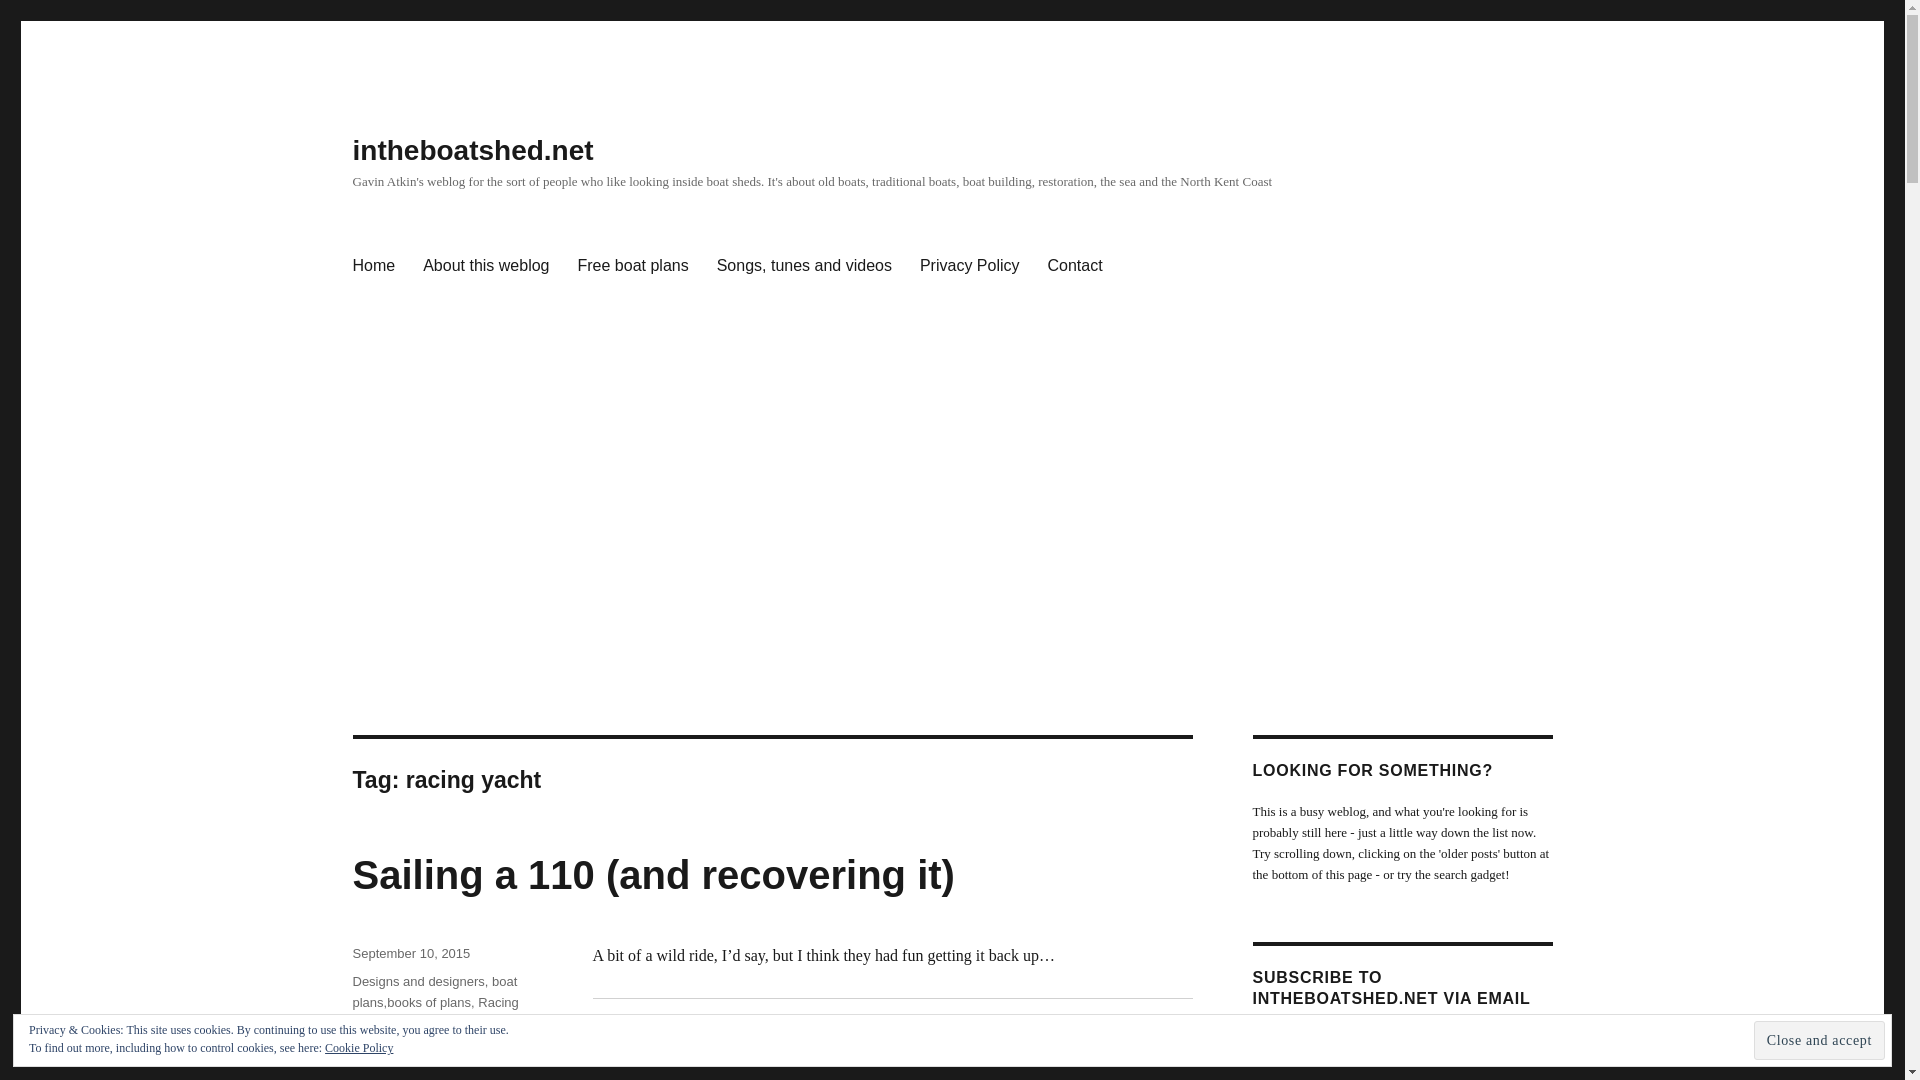  I want to click on Racing yacht, so click(434, 1012).